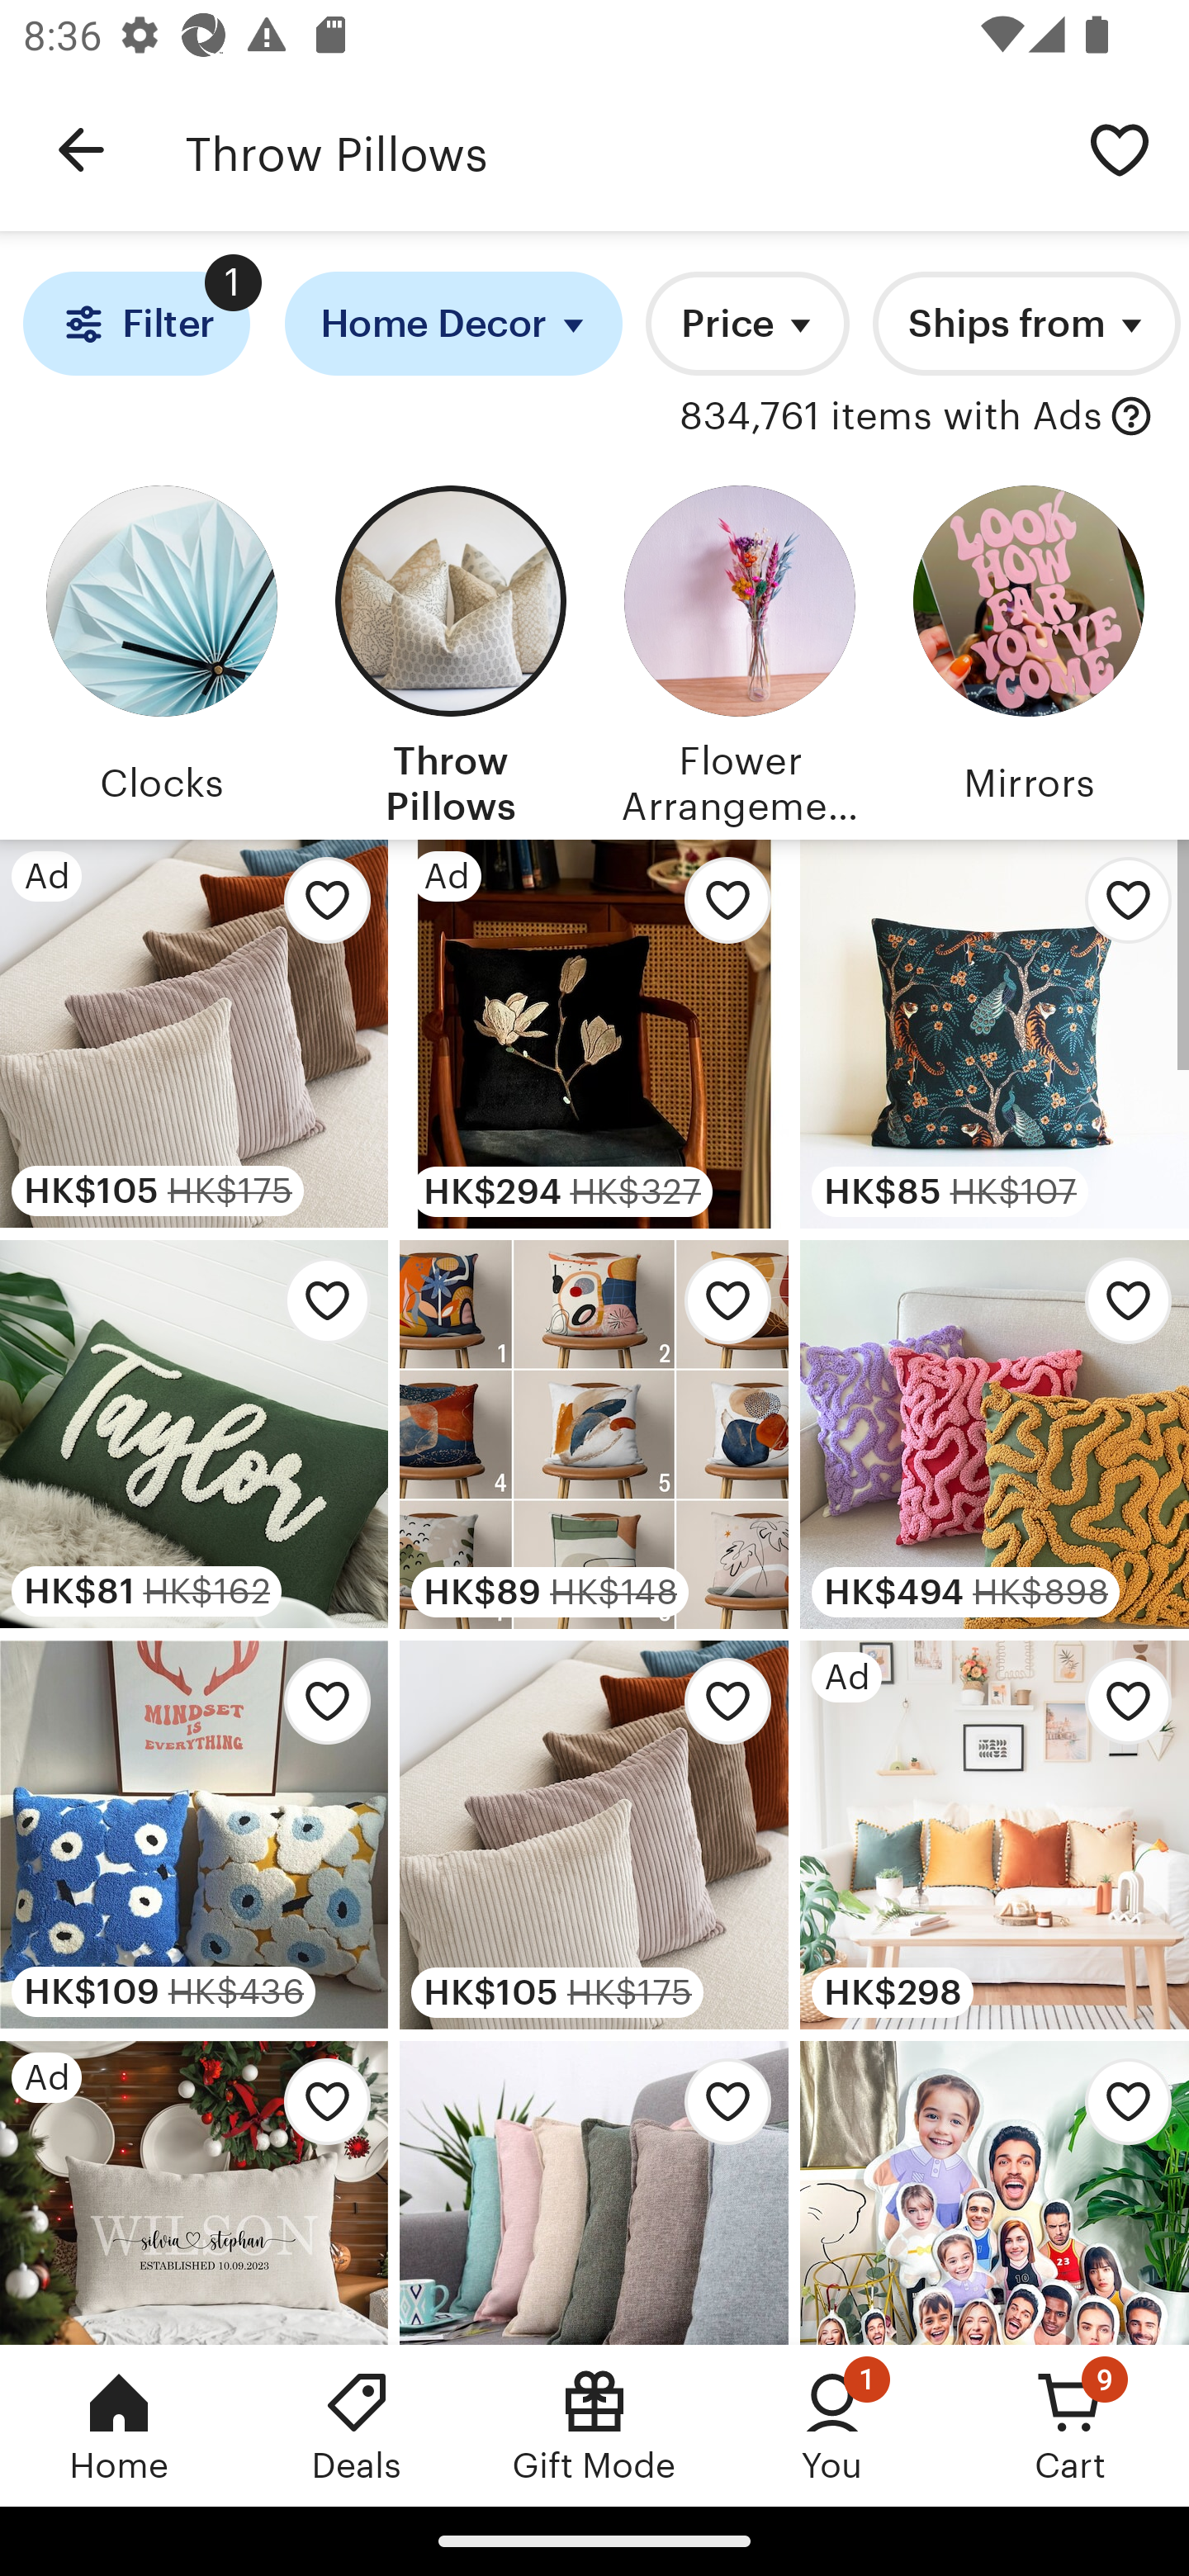  What do you see at coordinates (1120, 149) in the screenshot?
I see `Save search` at bounding box center [1120, 149].